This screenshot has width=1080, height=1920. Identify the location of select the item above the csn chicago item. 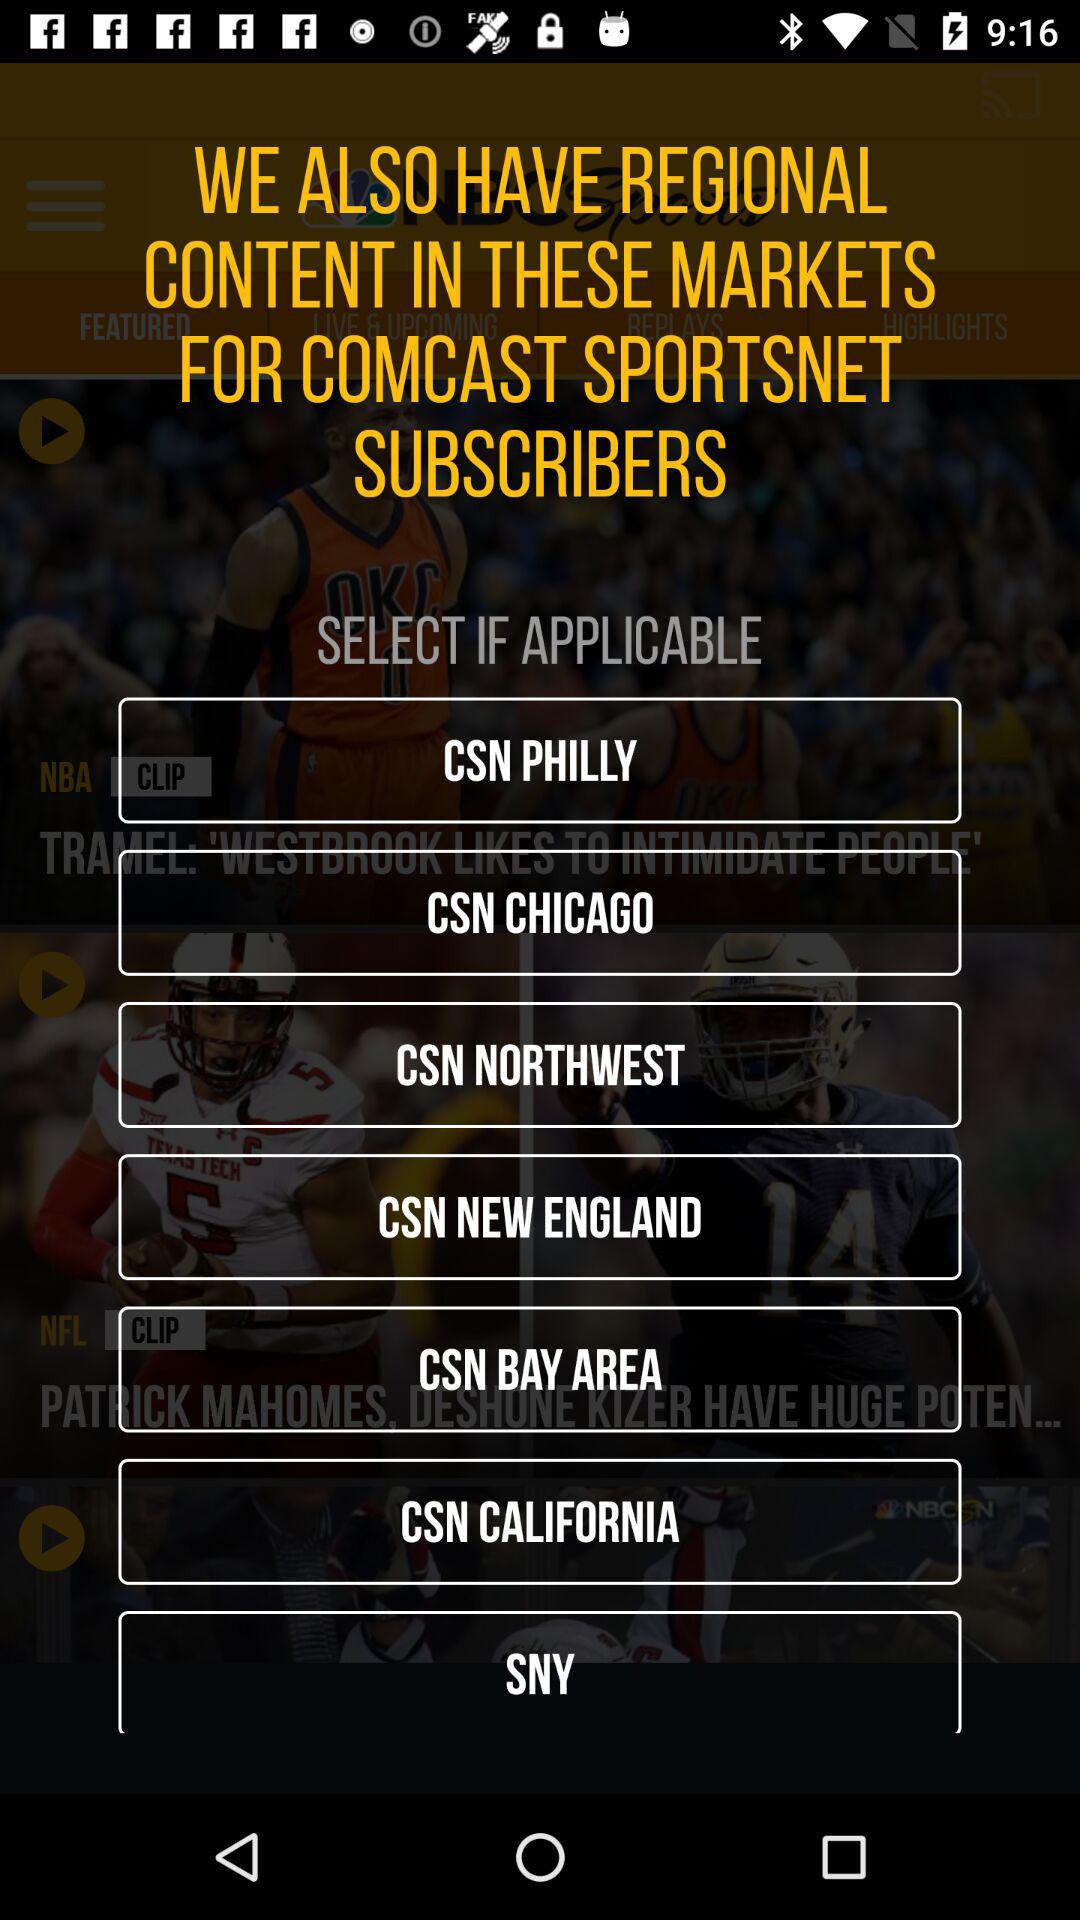
(540, 760).